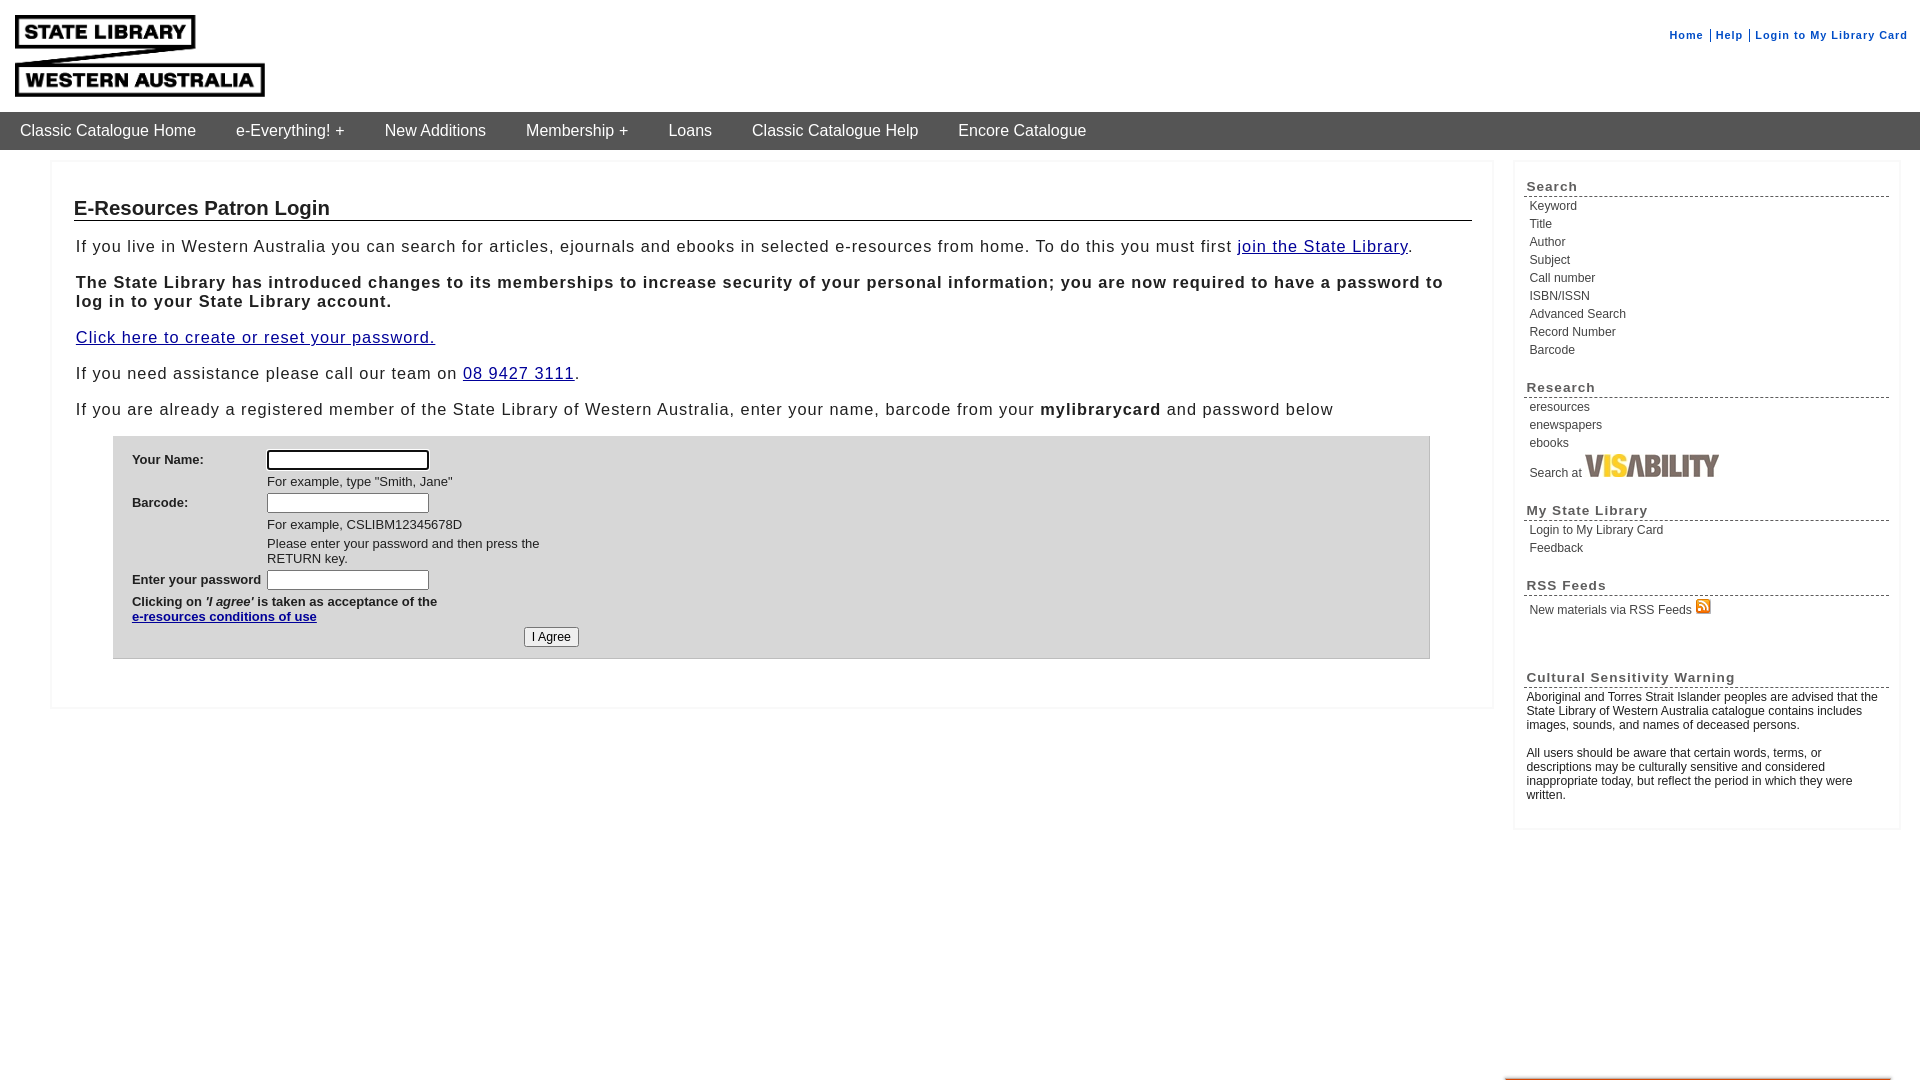 Image resolution: width=1920 pixels, height=1080 pixels. I want to click on enewspapers, so click(1708, 425).